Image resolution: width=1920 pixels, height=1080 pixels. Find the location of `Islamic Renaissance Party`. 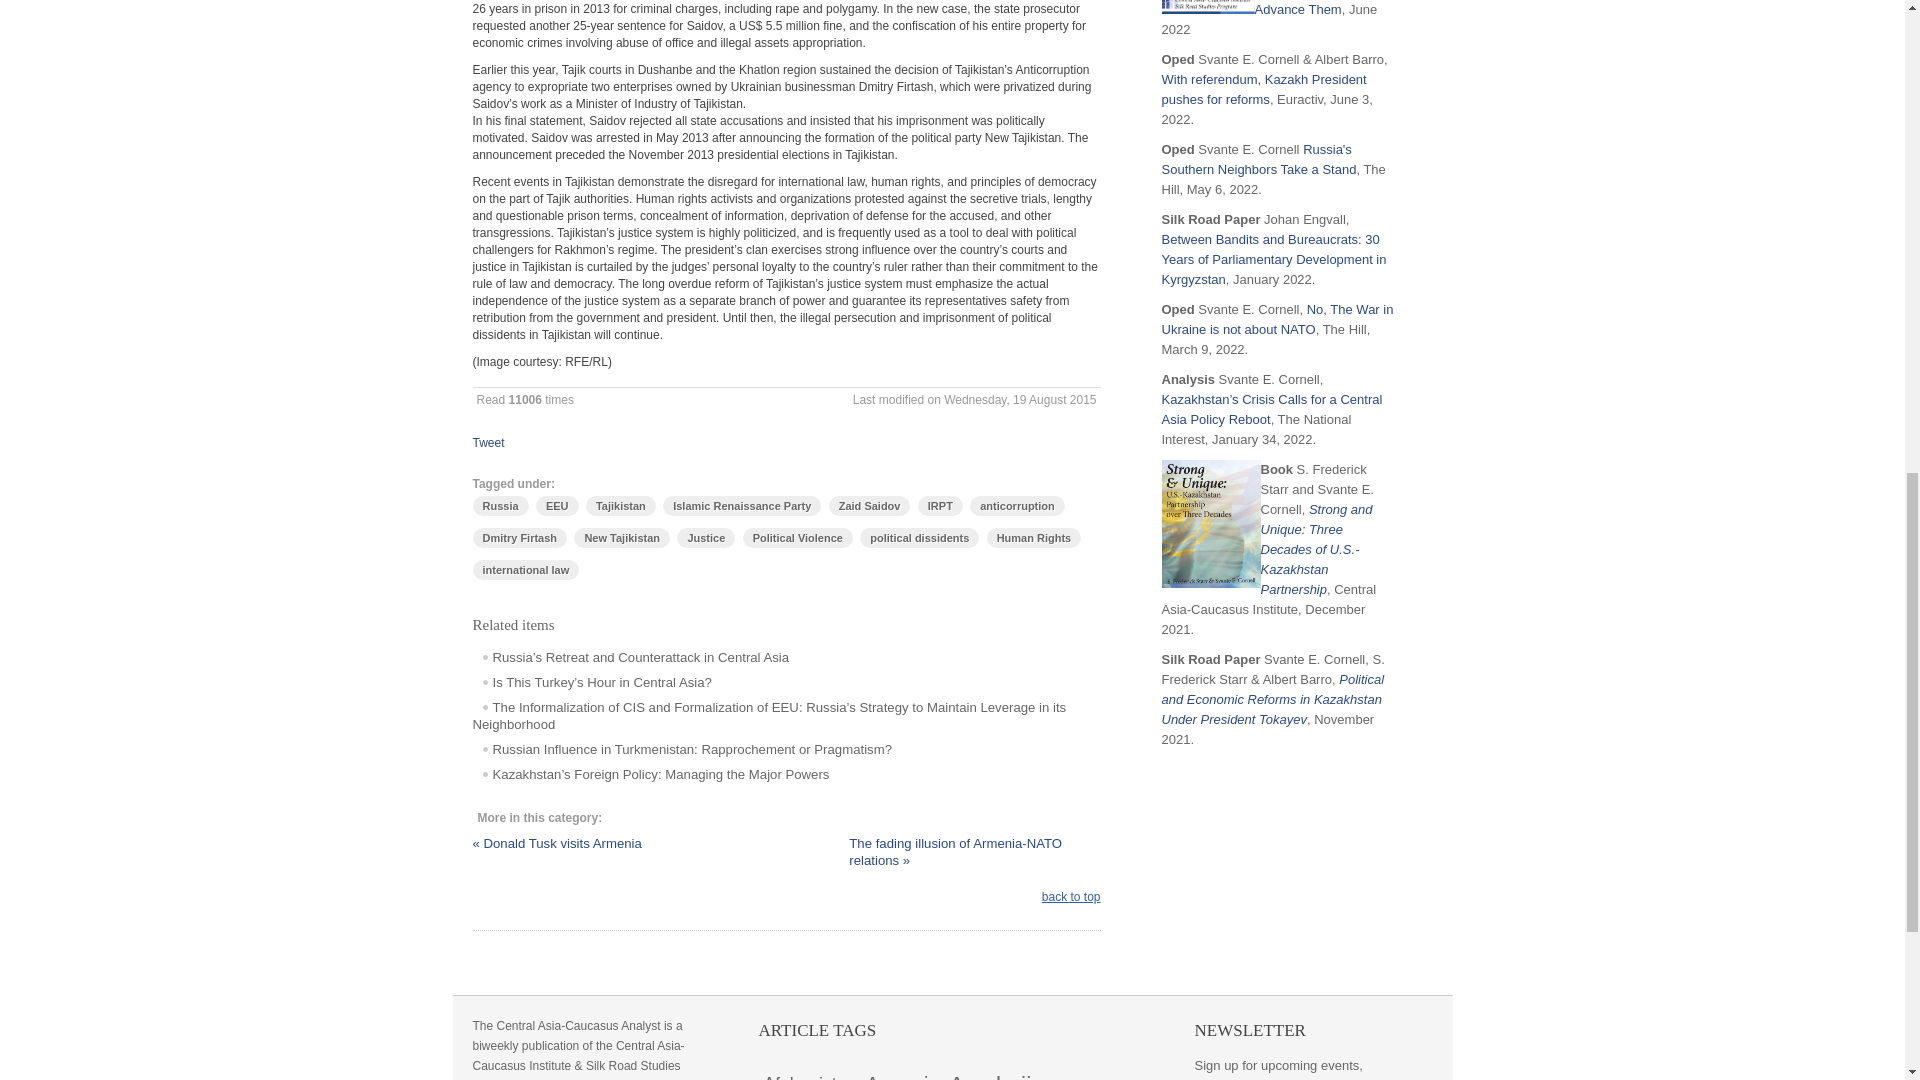

Islamic Renaissance Party is located at coordinates (742, 506).